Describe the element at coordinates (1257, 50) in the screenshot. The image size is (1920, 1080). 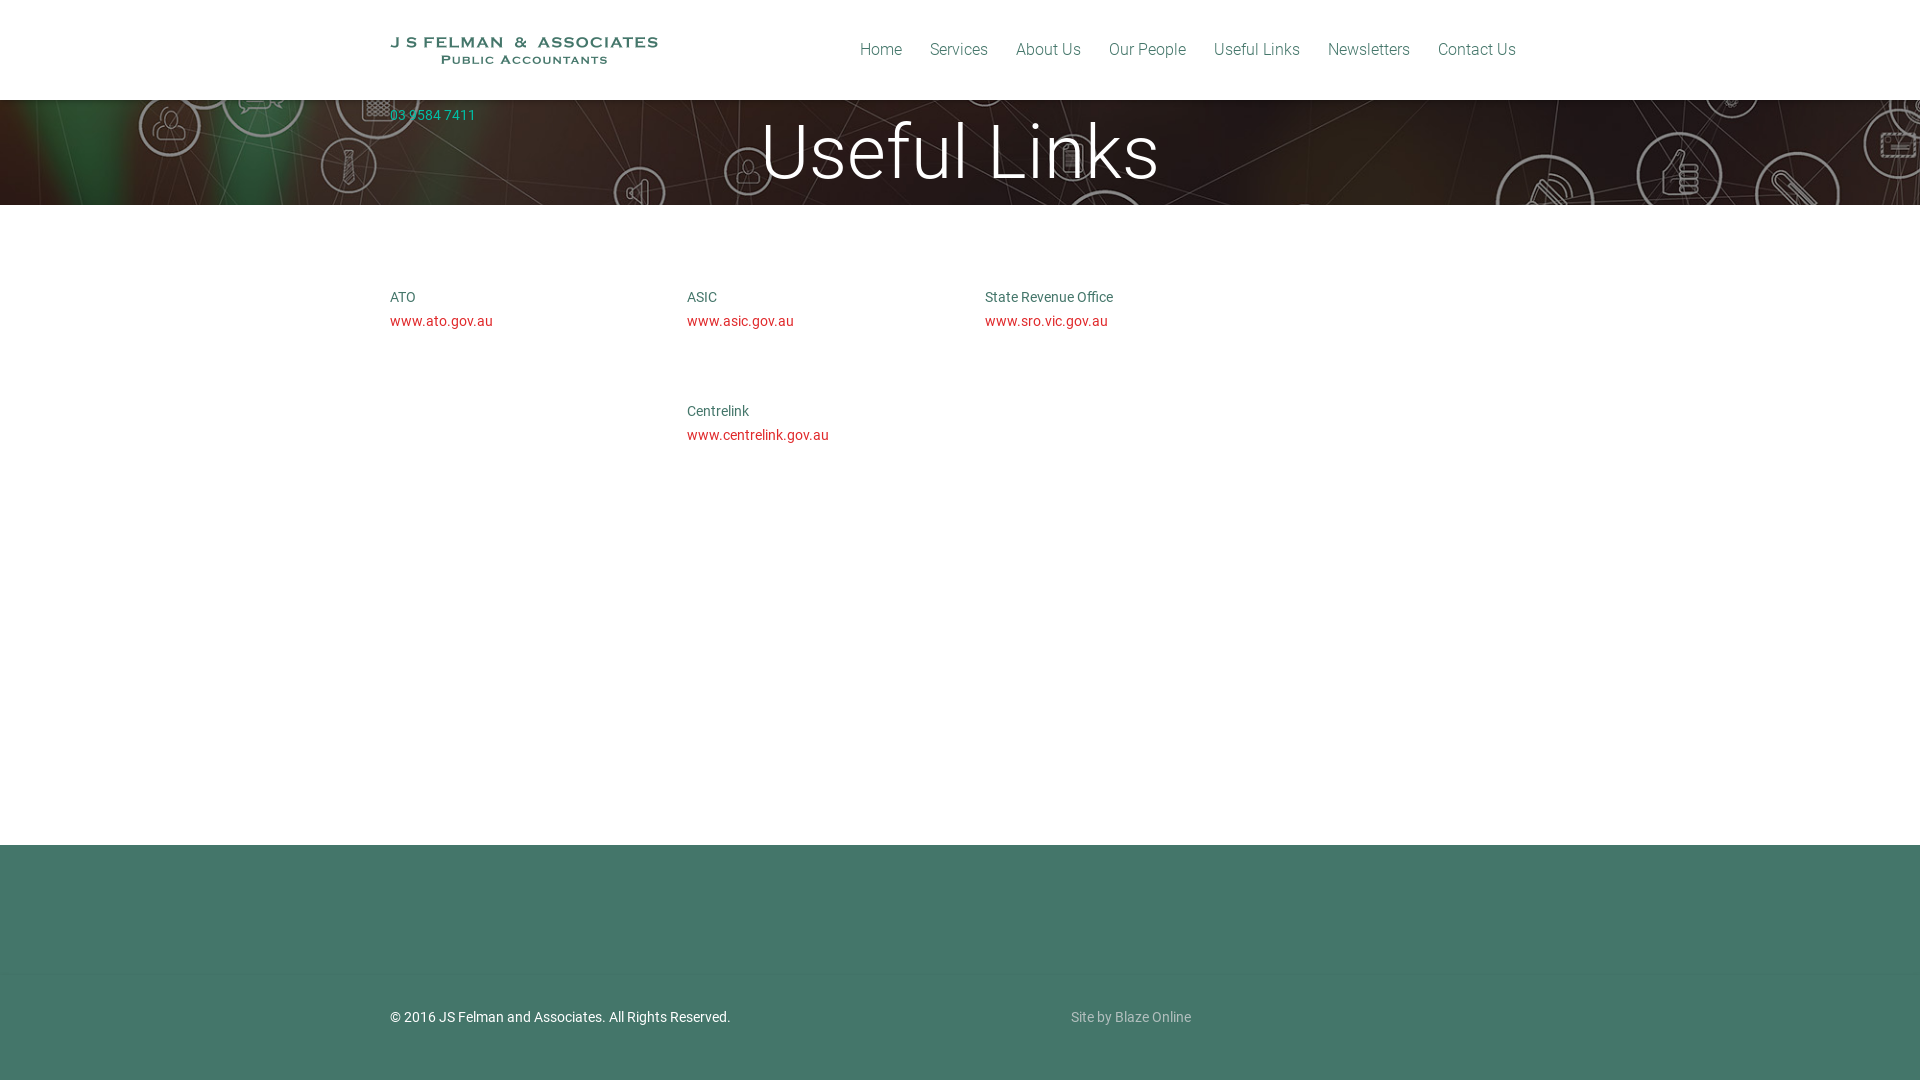
I see `Useful Links` at that location.